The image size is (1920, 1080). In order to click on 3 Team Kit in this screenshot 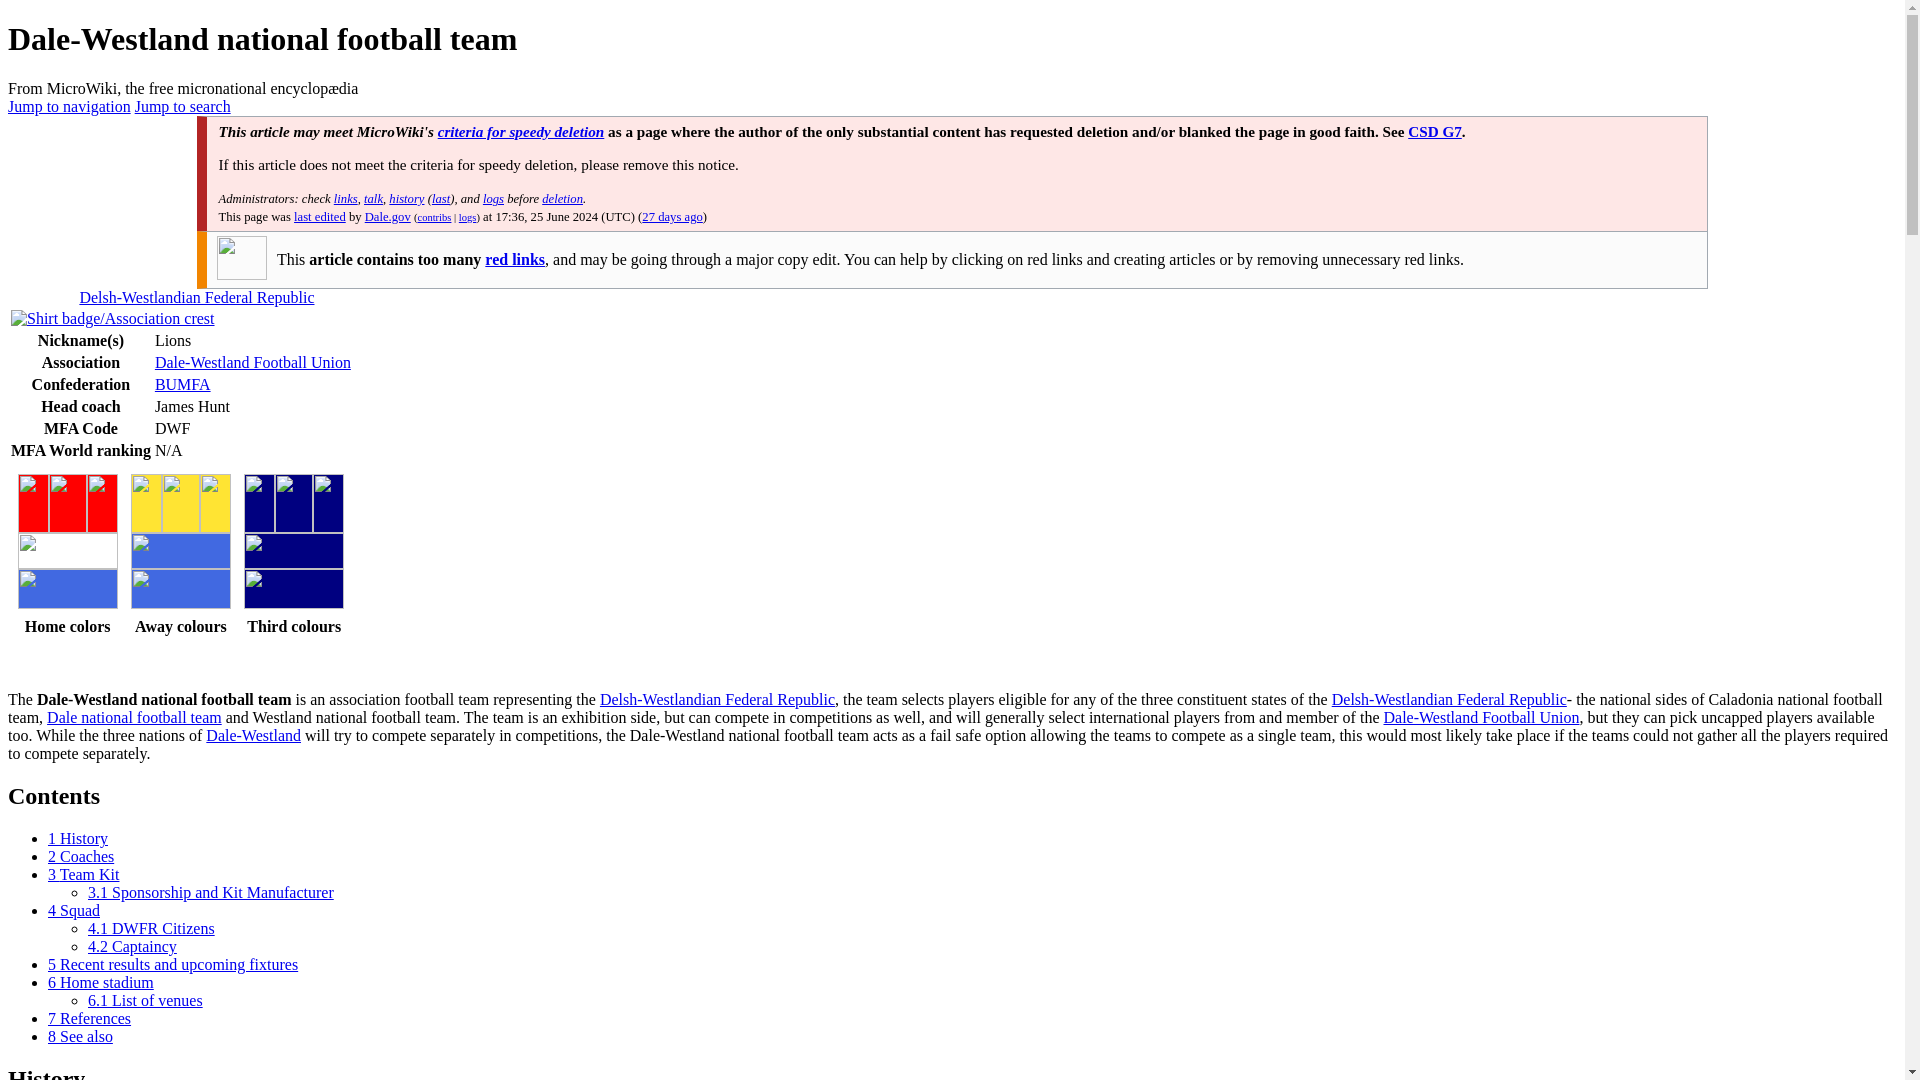, I will do `click(84, 874)`.